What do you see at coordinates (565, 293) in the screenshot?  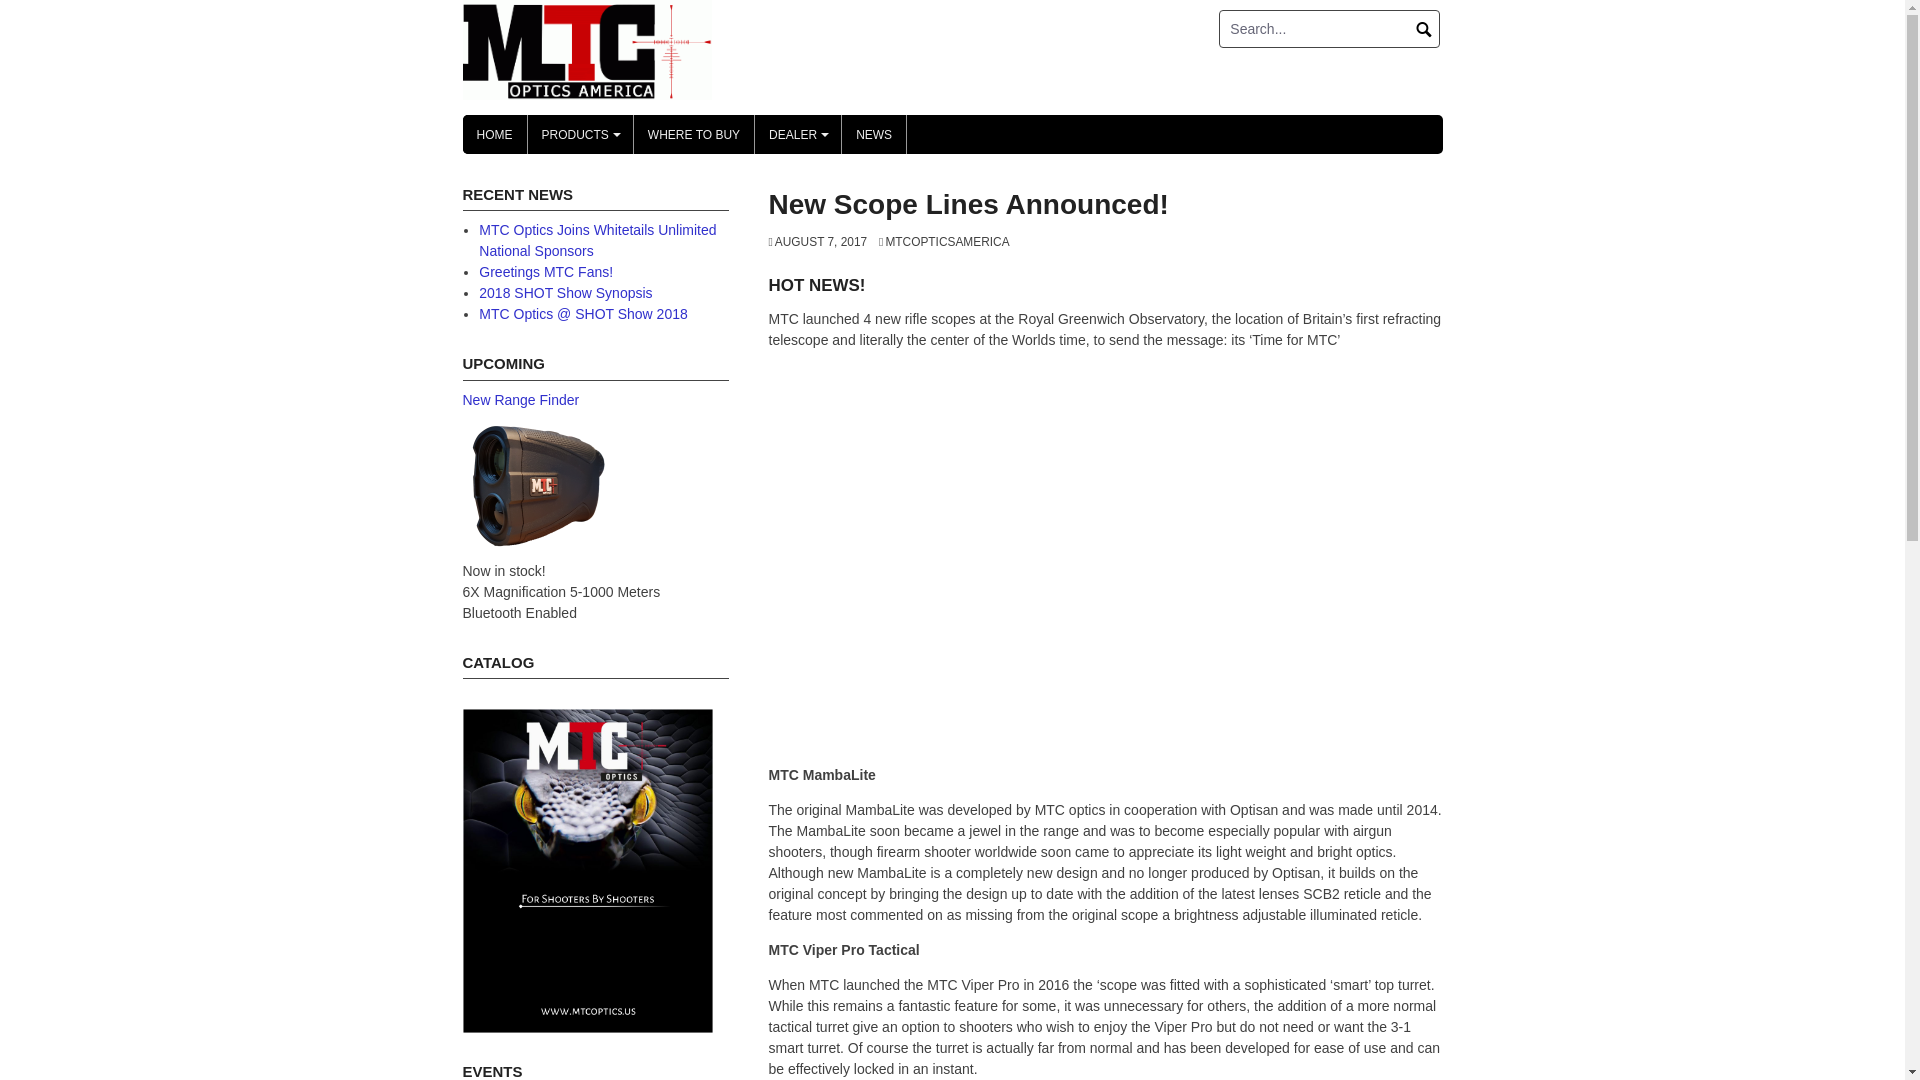 I see `2018 SHOT Show Synopsis` at bounding box center [565, 293].